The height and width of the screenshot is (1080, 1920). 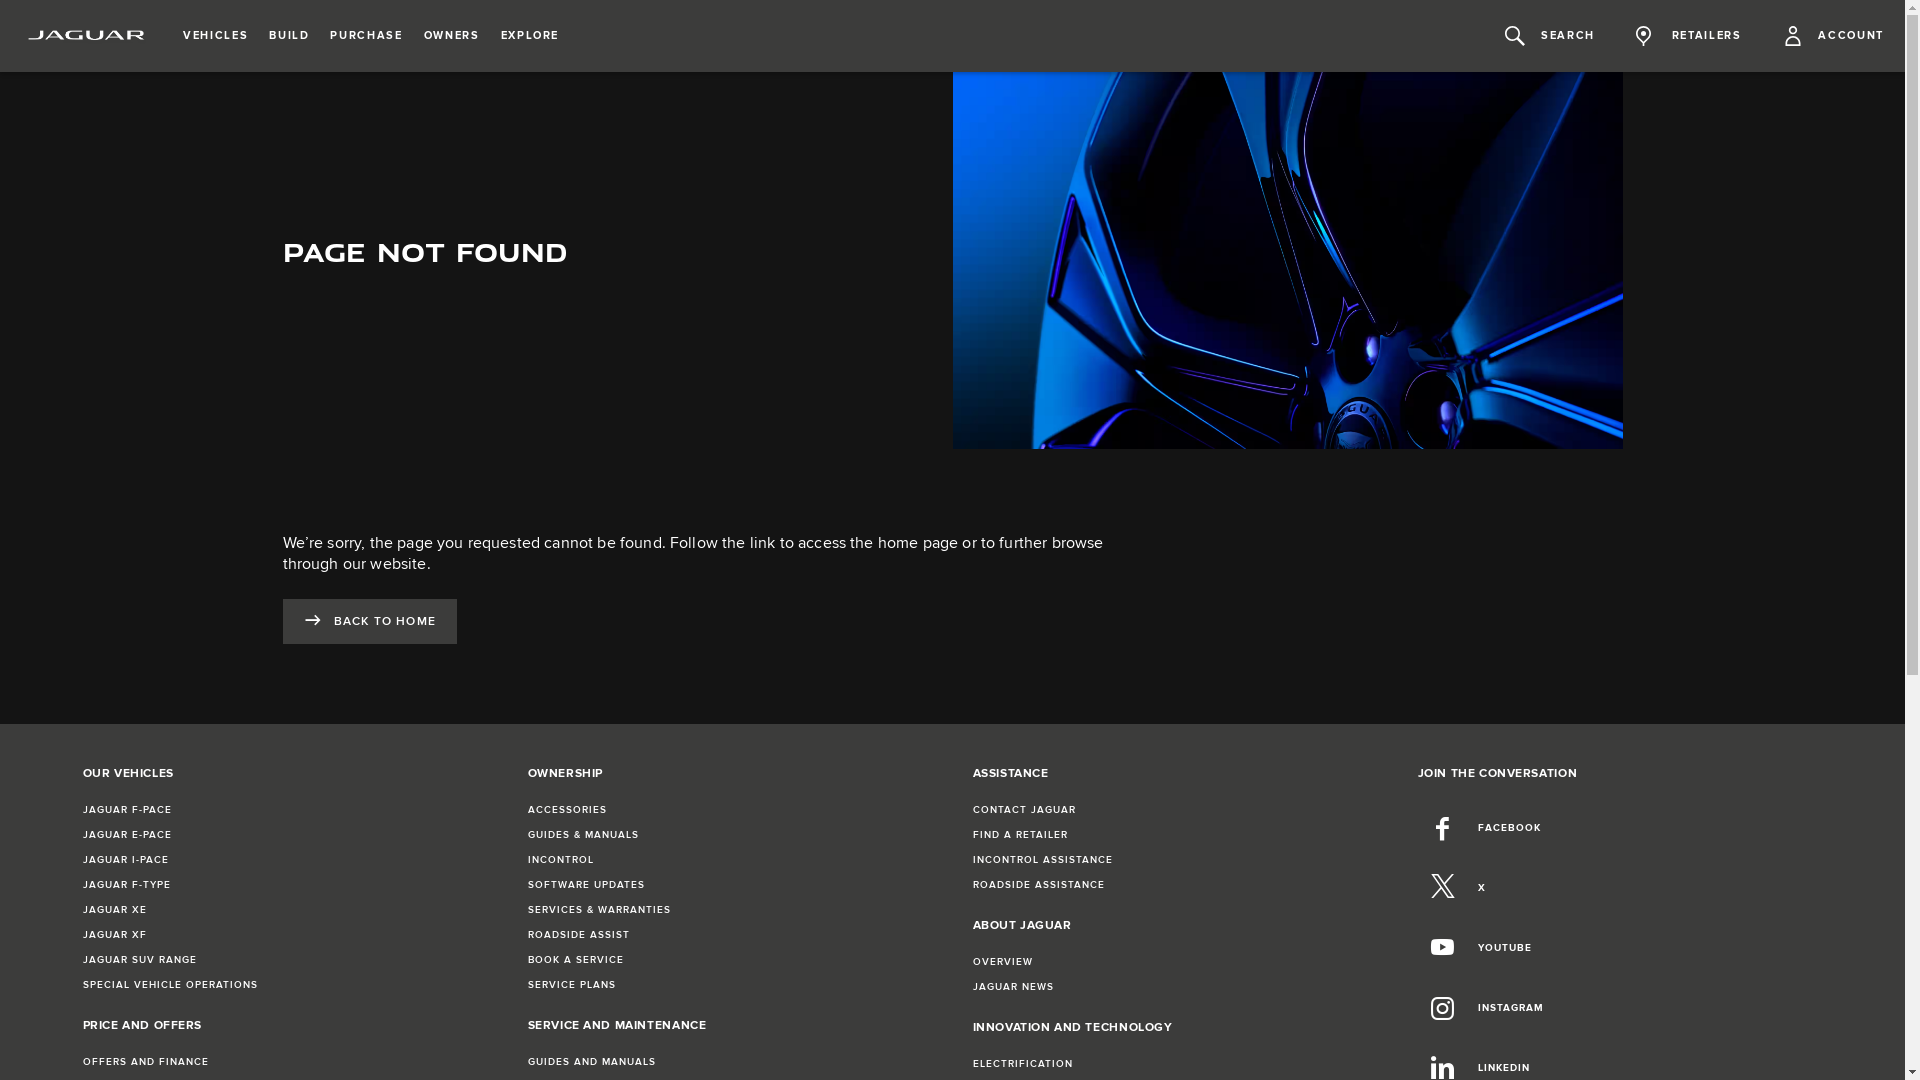 I want to click on BUILD, so click(x=289, y=36).